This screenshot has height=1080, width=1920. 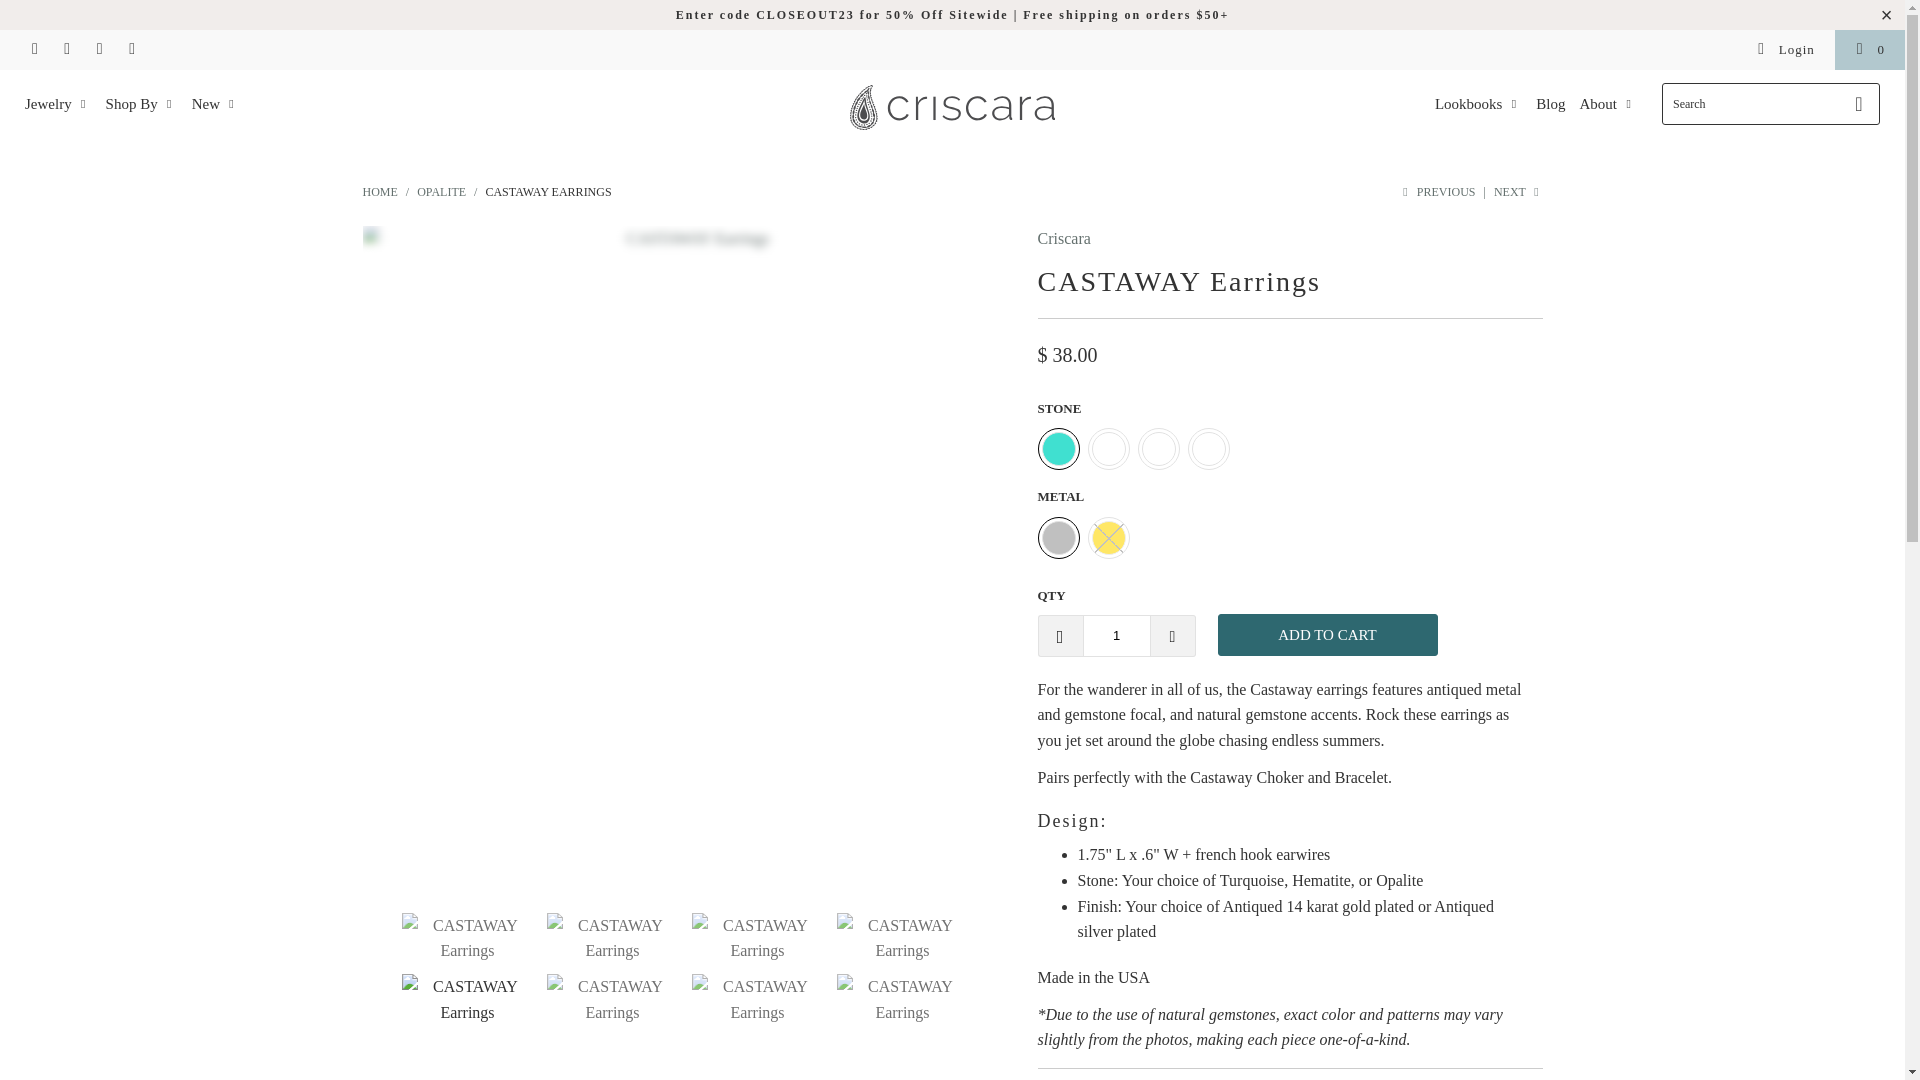 I want to click on Criscara, so click(x=952, y=110).